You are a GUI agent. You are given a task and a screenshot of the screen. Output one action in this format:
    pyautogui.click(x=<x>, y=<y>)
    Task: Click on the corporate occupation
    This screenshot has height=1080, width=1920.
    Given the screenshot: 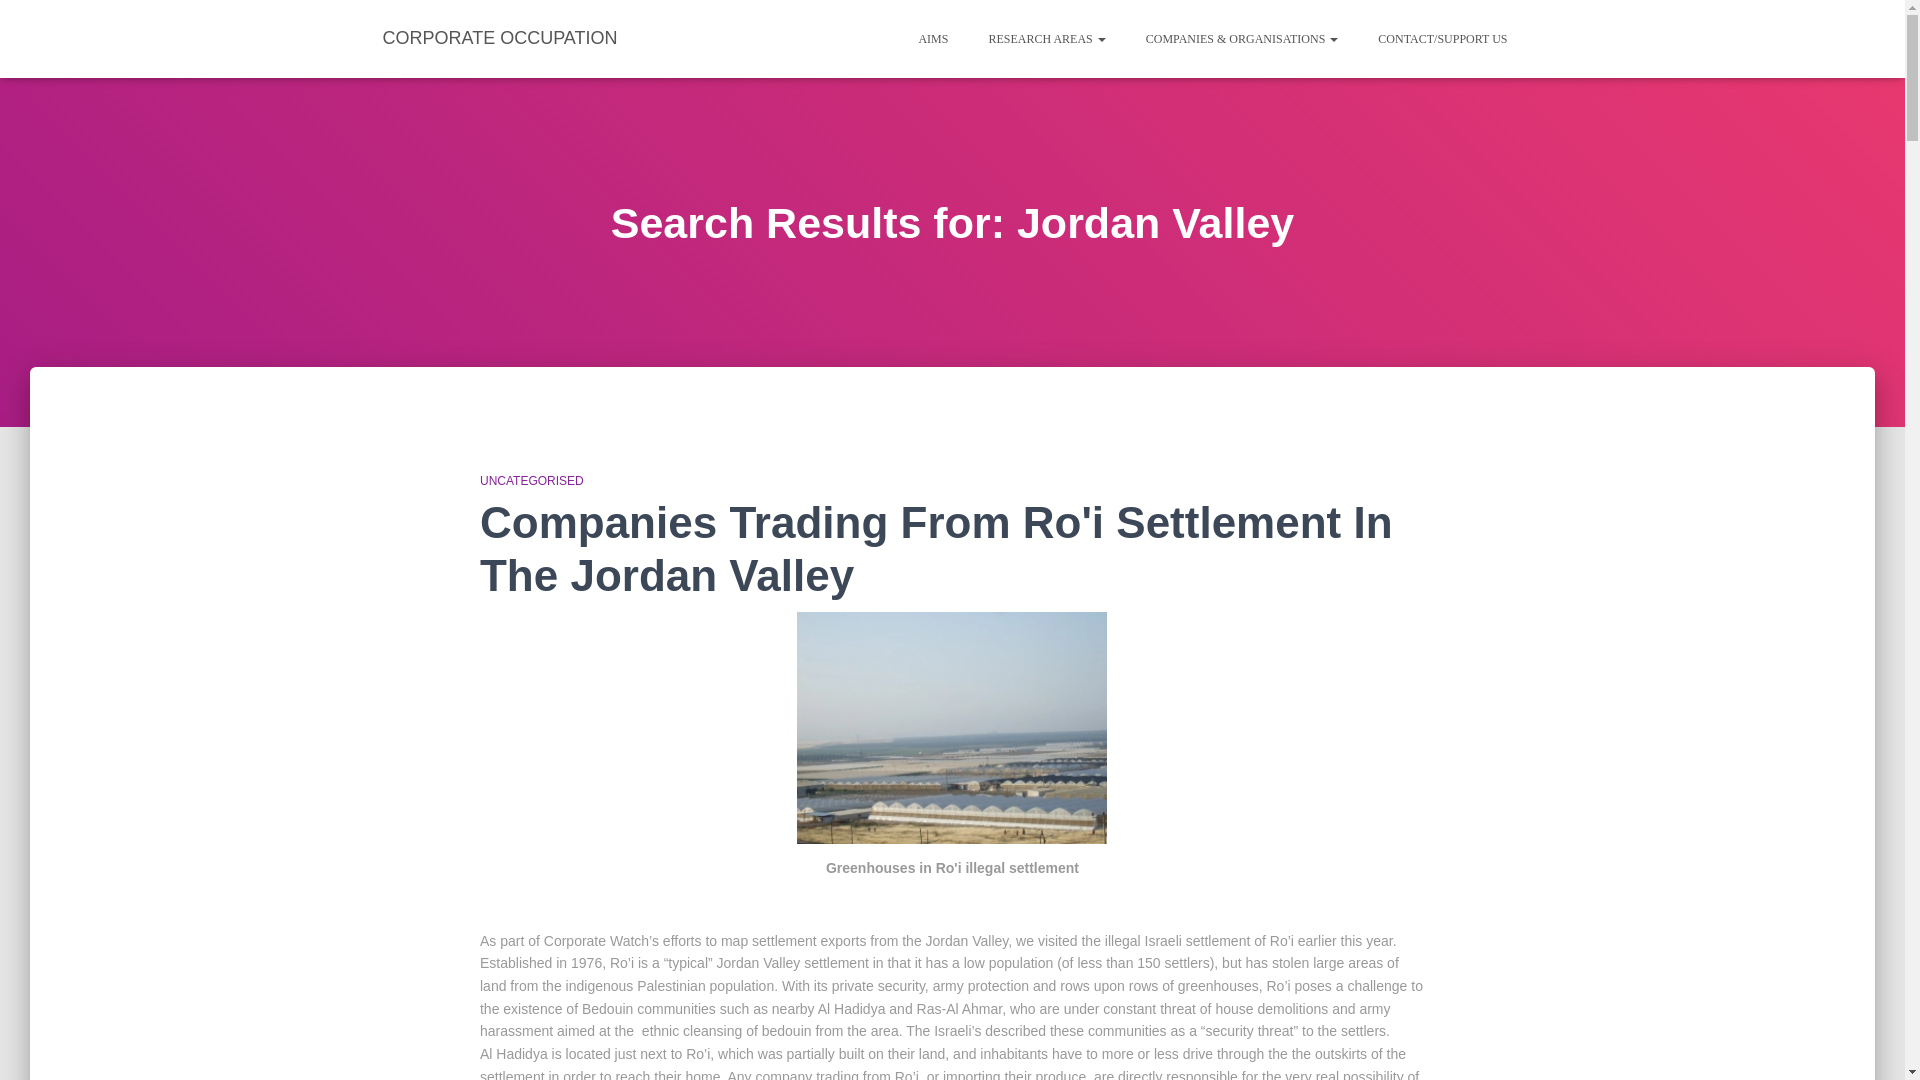 What is the action you would take?
    pyautogui.click(x=500, y=38)
    